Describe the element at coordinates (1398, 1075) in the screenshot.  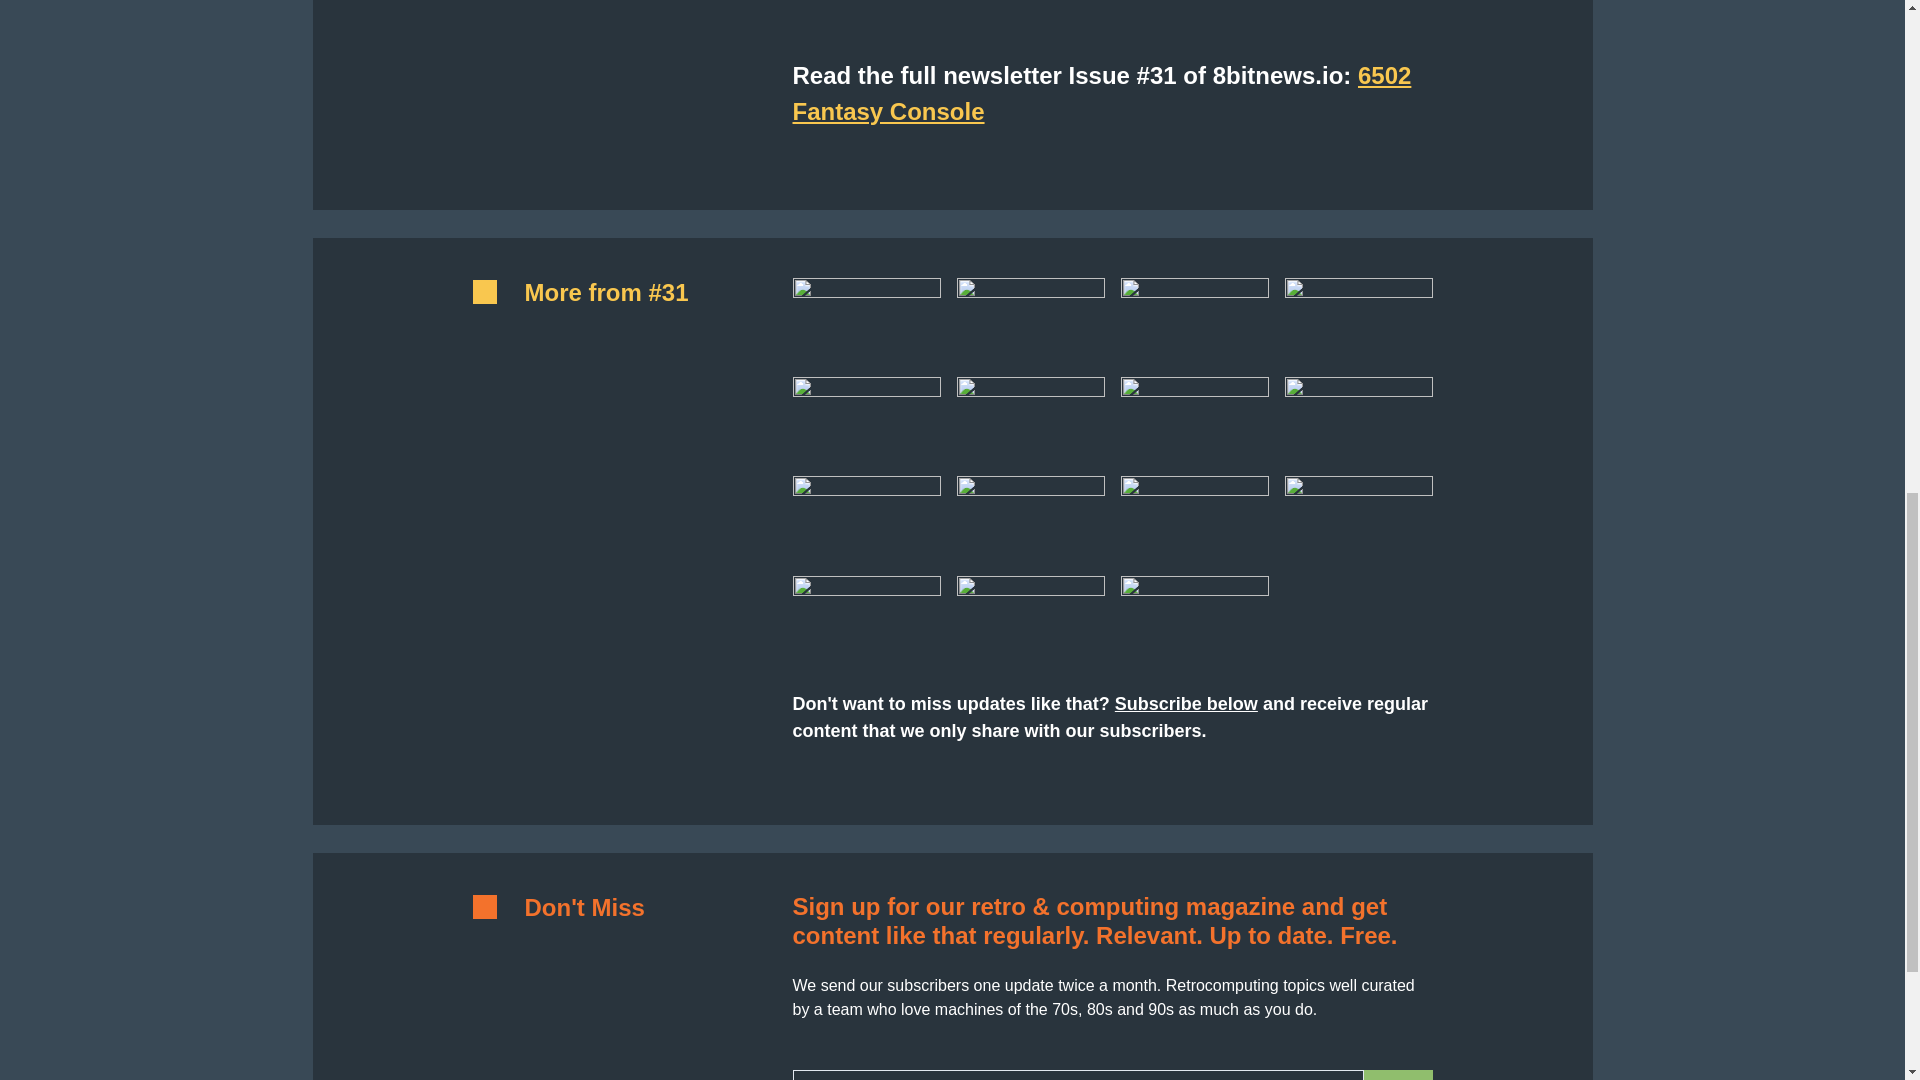
I see `Try It` at that location.